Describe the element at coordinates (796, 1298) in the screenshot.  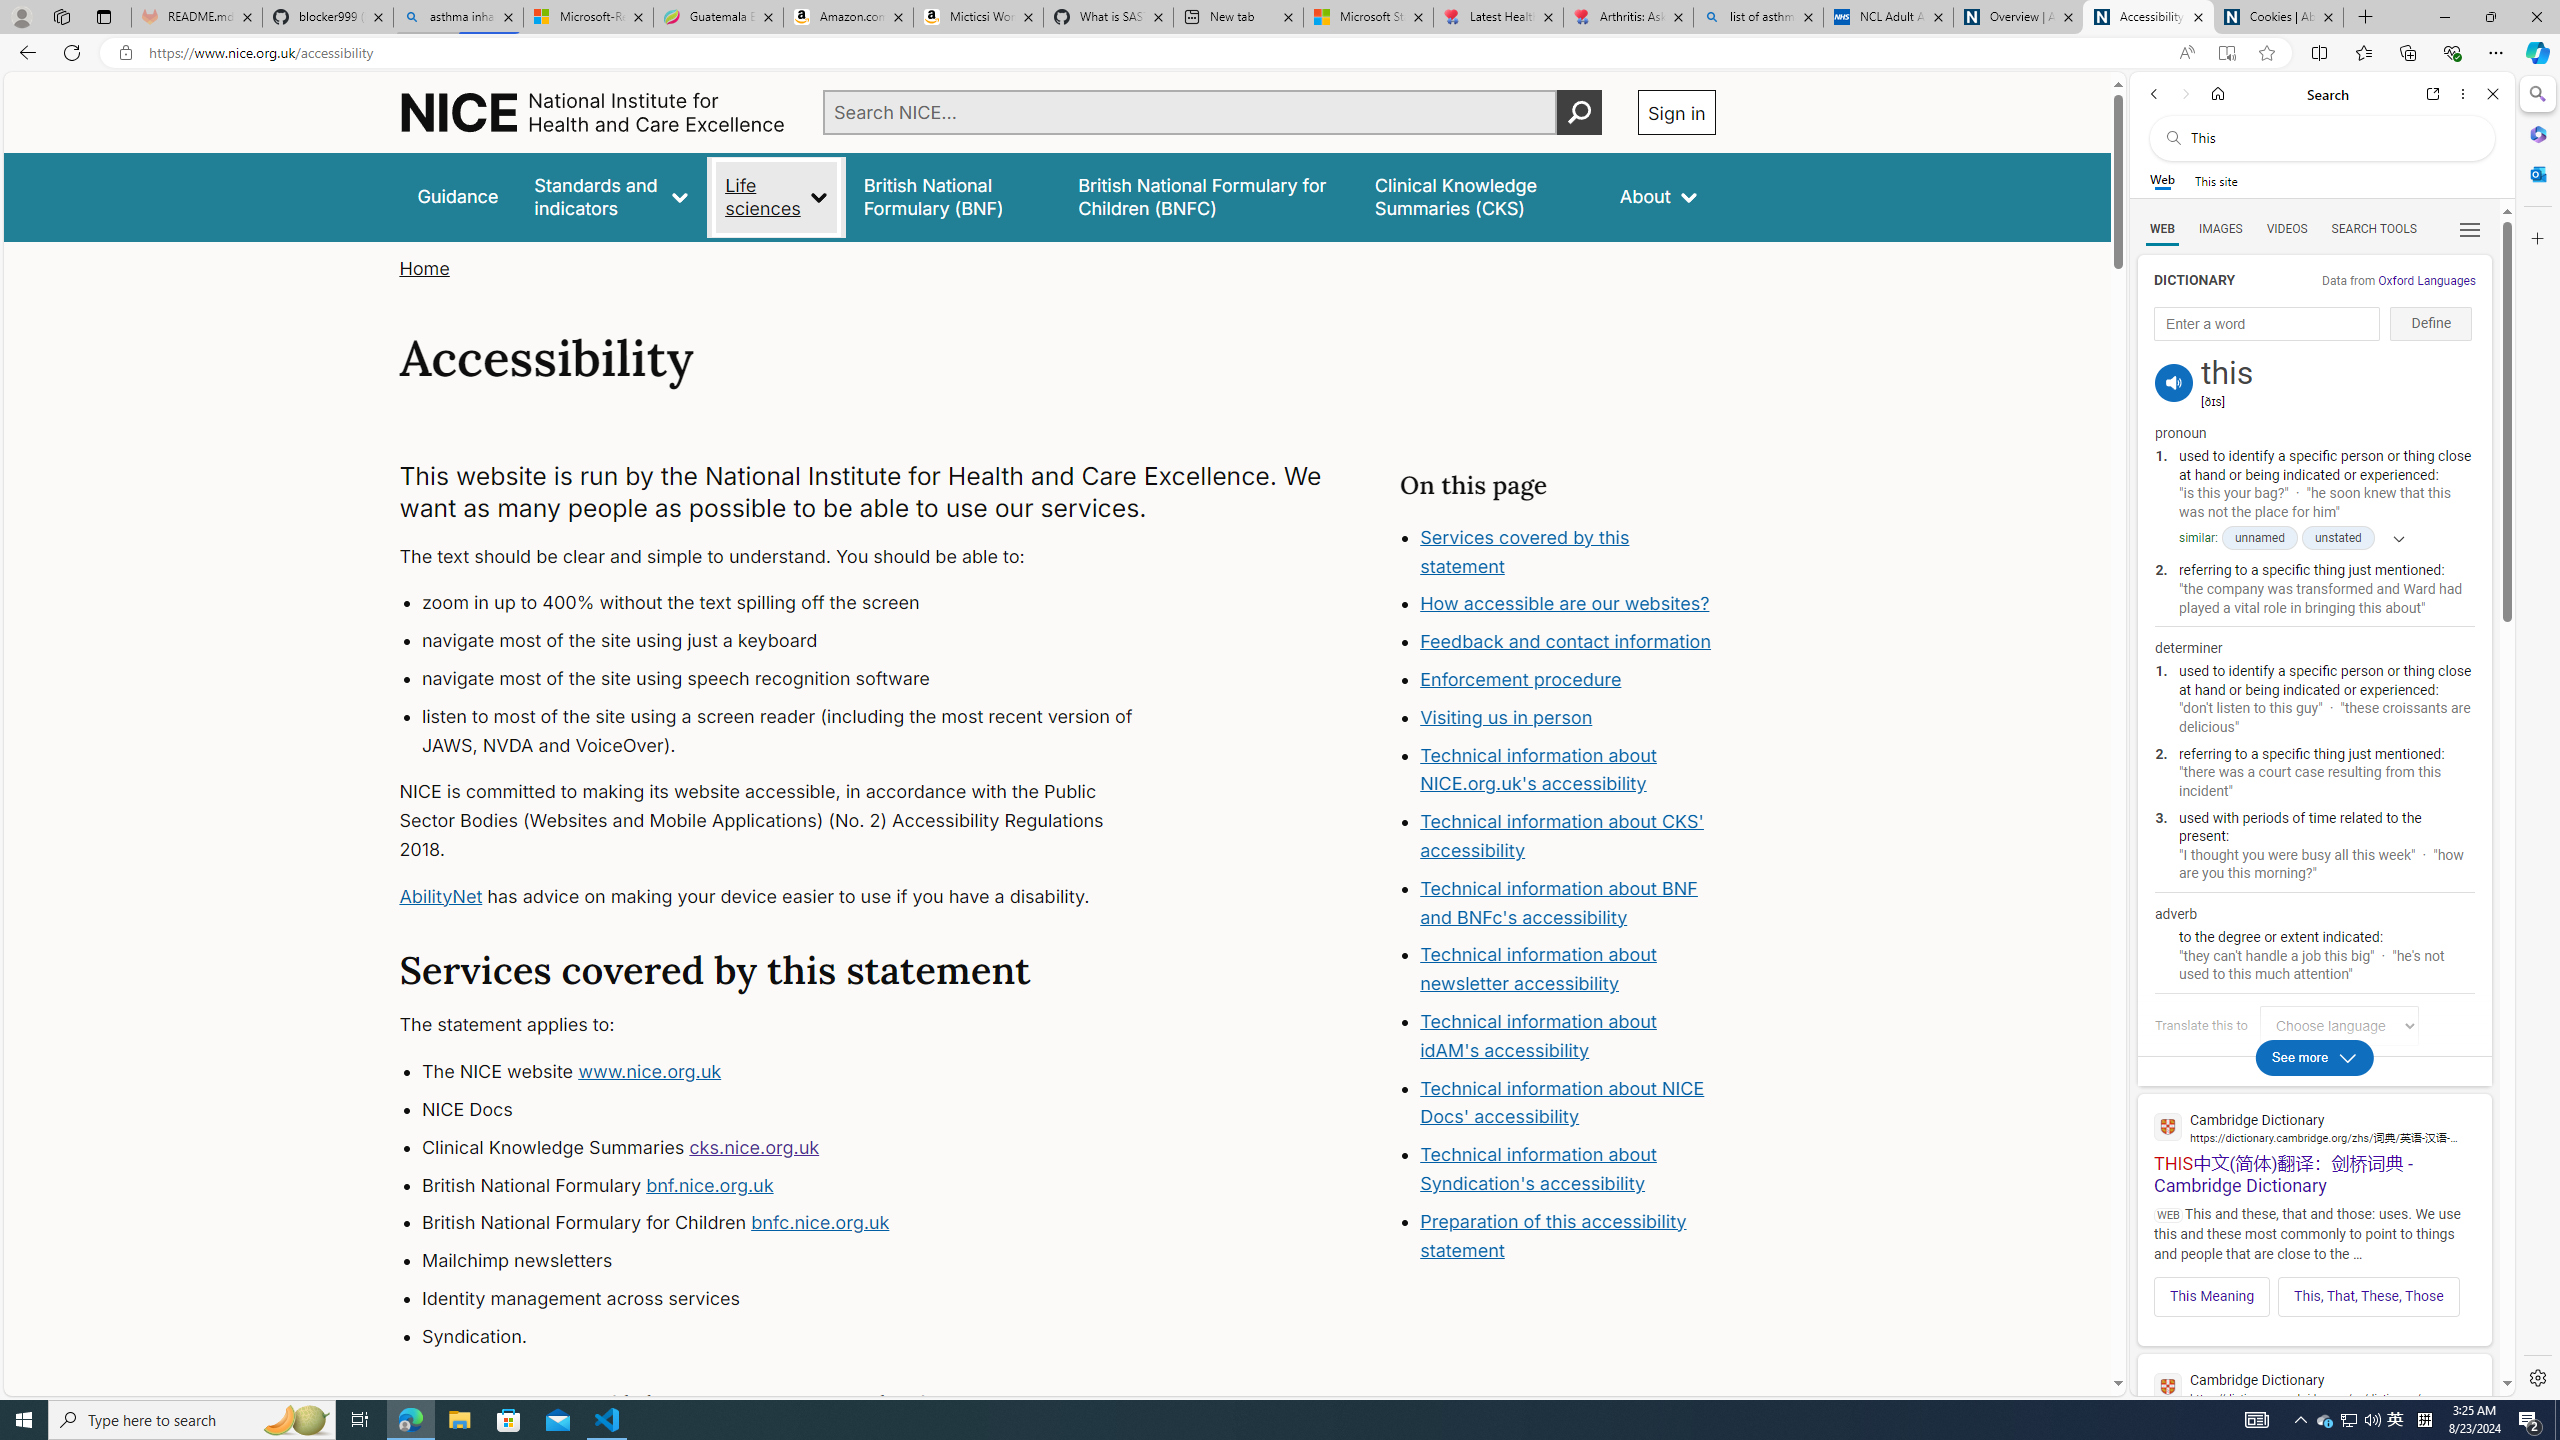
I see `Identity management across services` at that location.